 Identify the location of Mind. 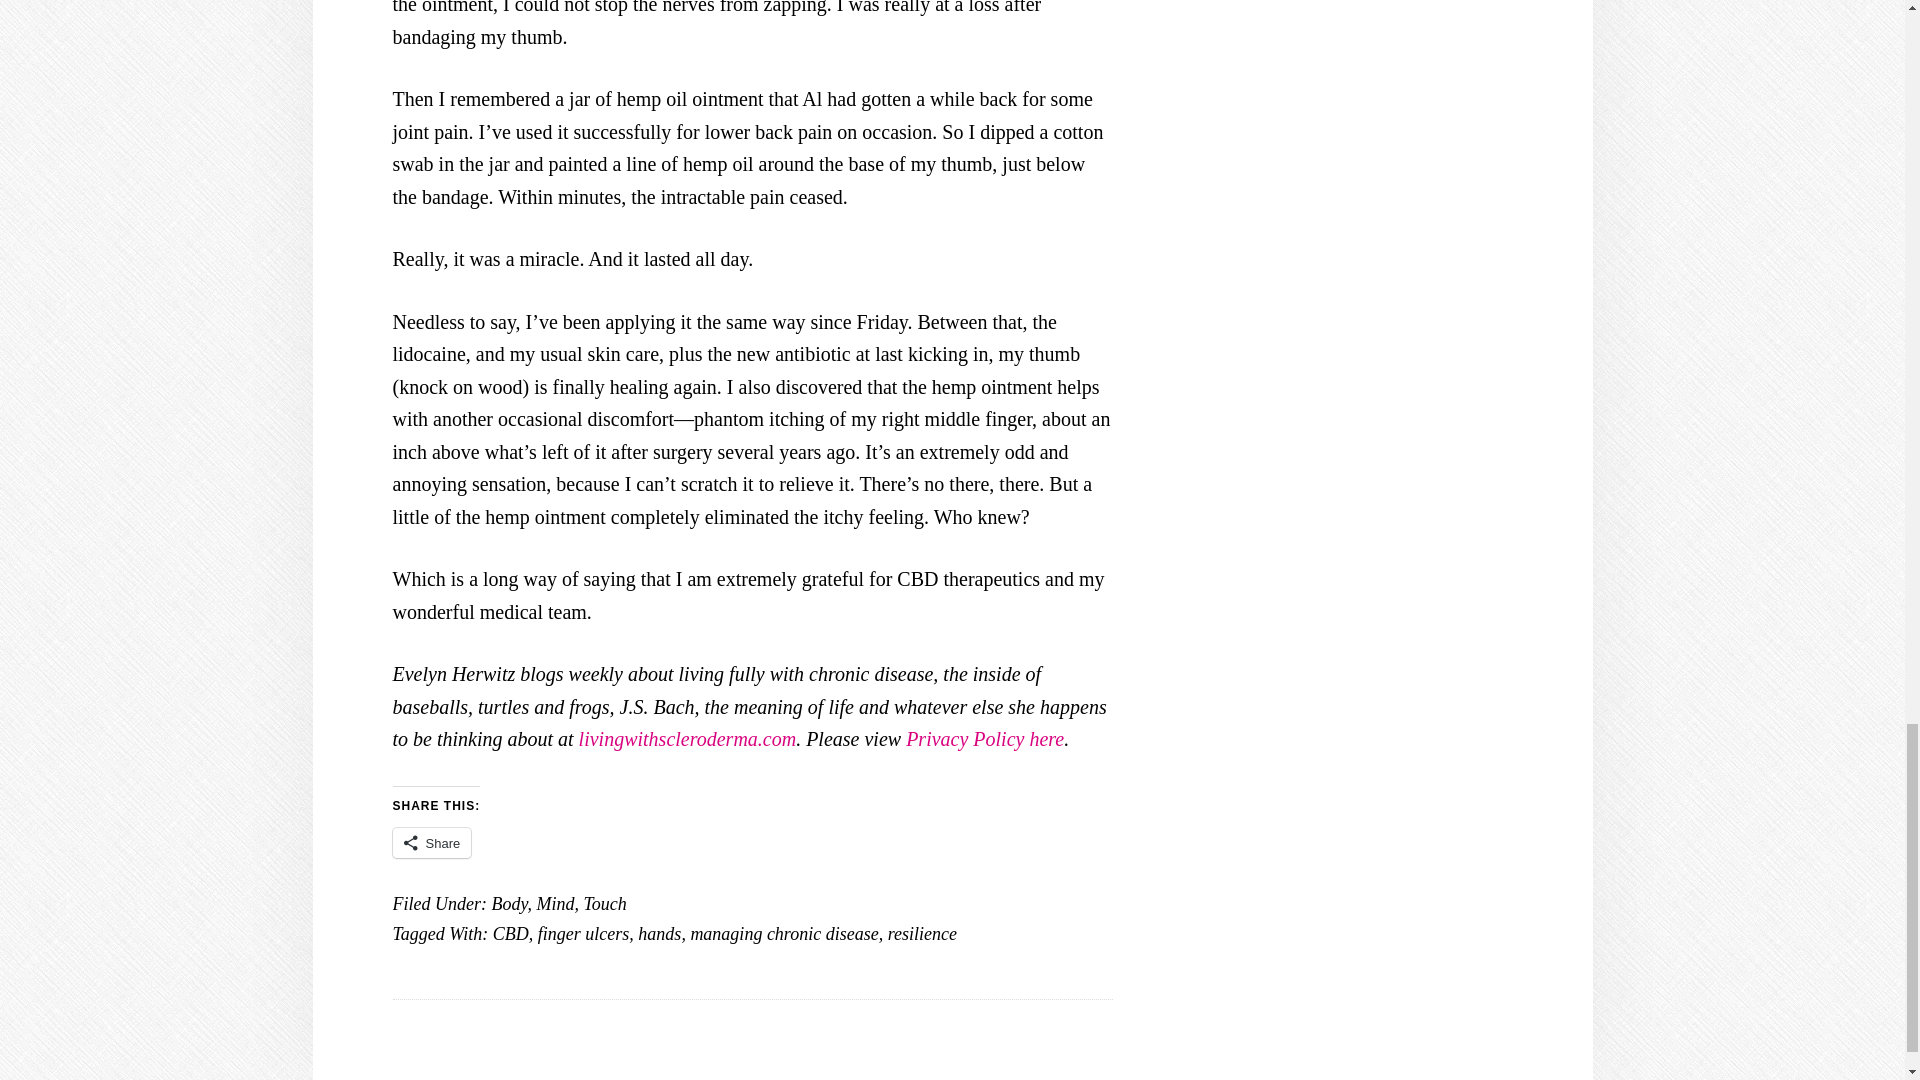
(554, 904).